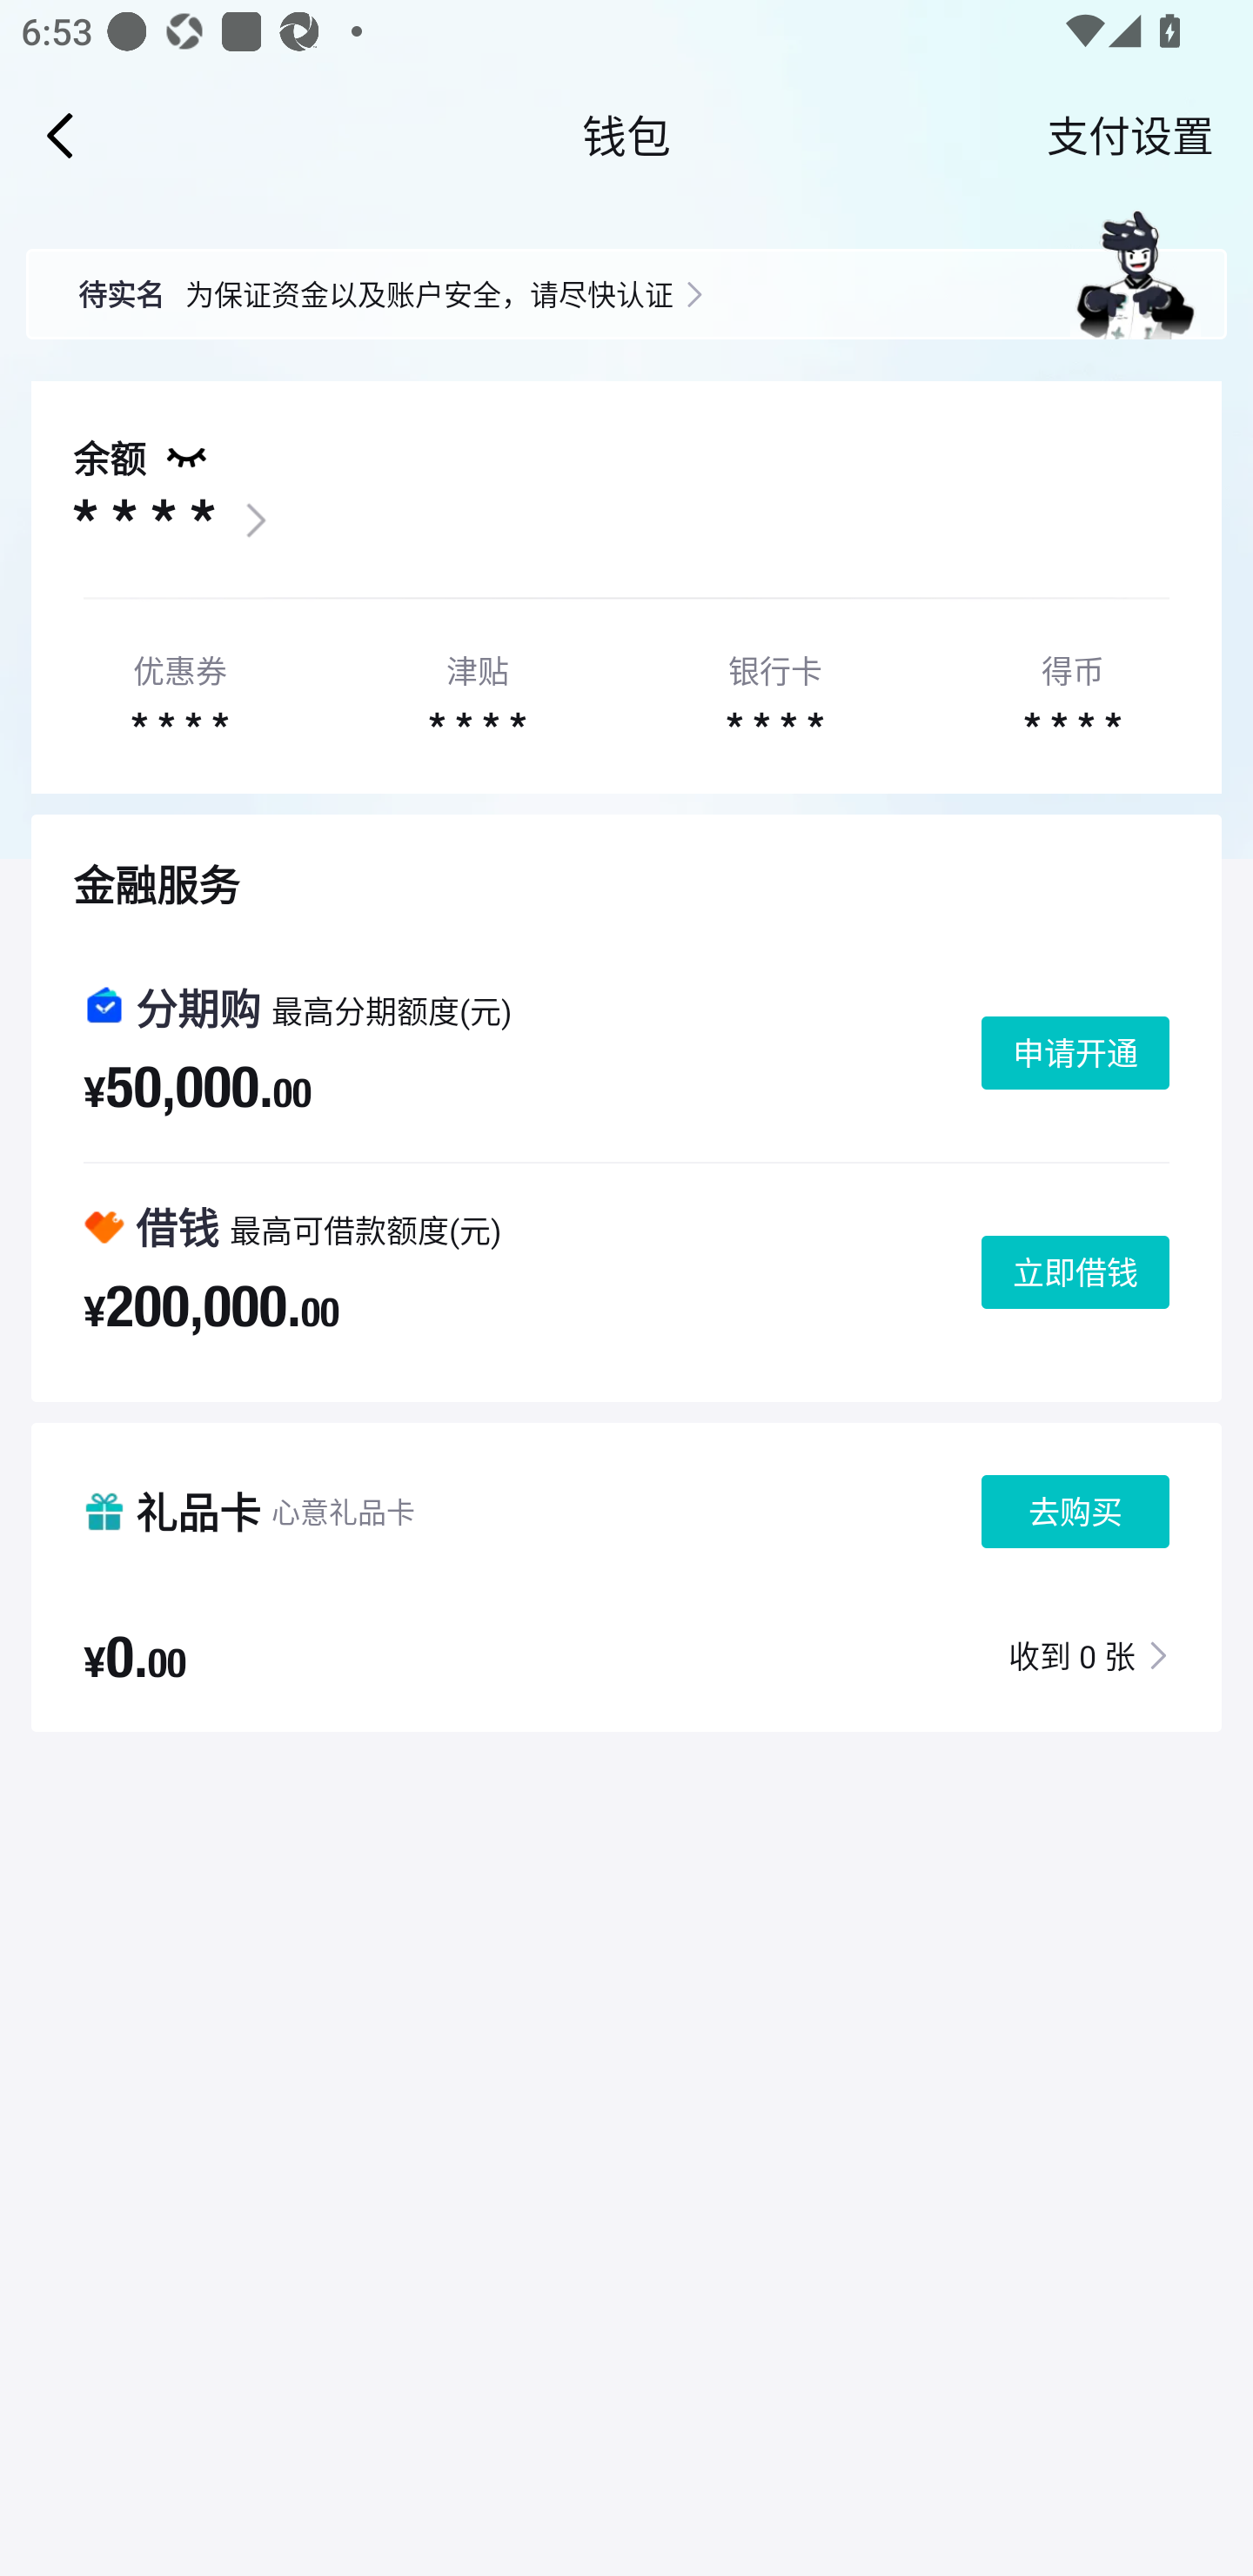  Describe the element at coordinates (626, 1272) in the screenshot. I see `借钱 最高可借款额度(元) ¥ 200,000.00 立即借钱` at that location.